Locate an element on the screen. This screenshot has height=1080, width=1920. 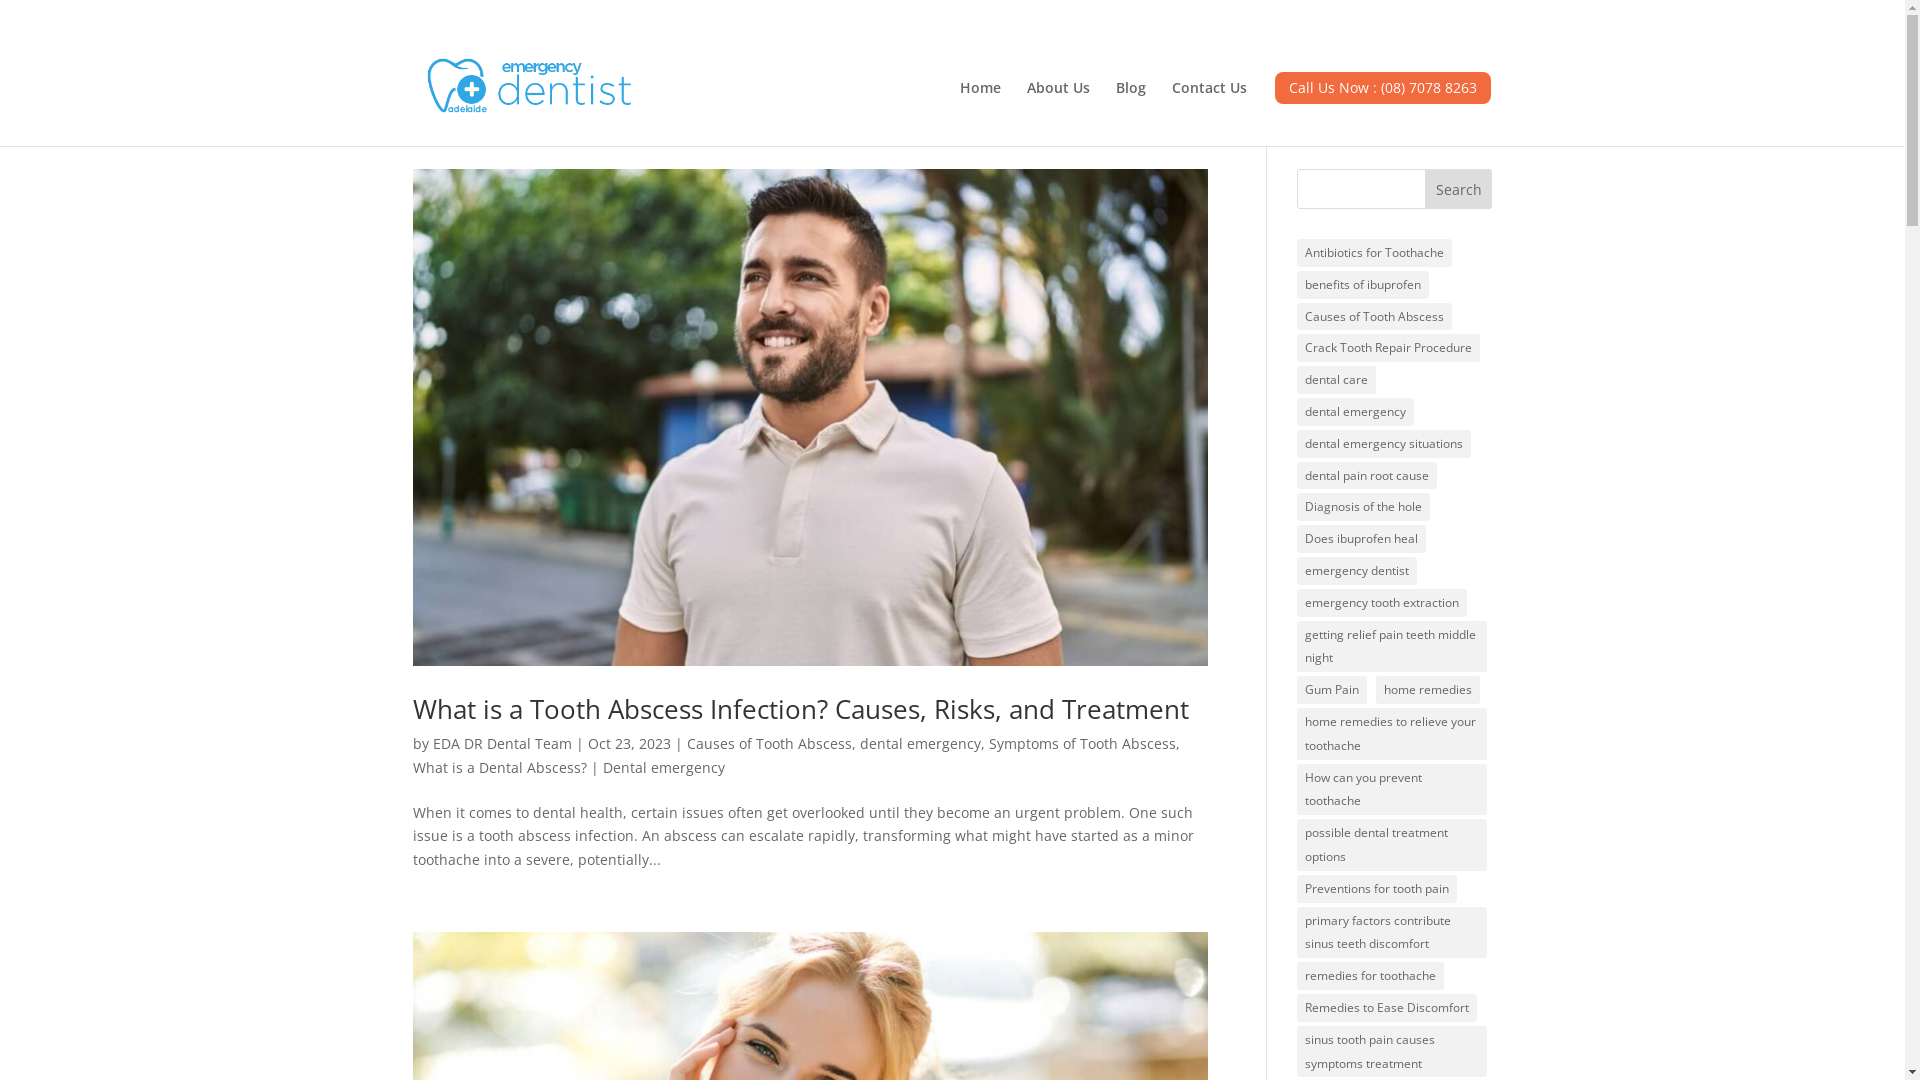
Symptoms of Tooth Abscess is located at coordinates (1081, 744).